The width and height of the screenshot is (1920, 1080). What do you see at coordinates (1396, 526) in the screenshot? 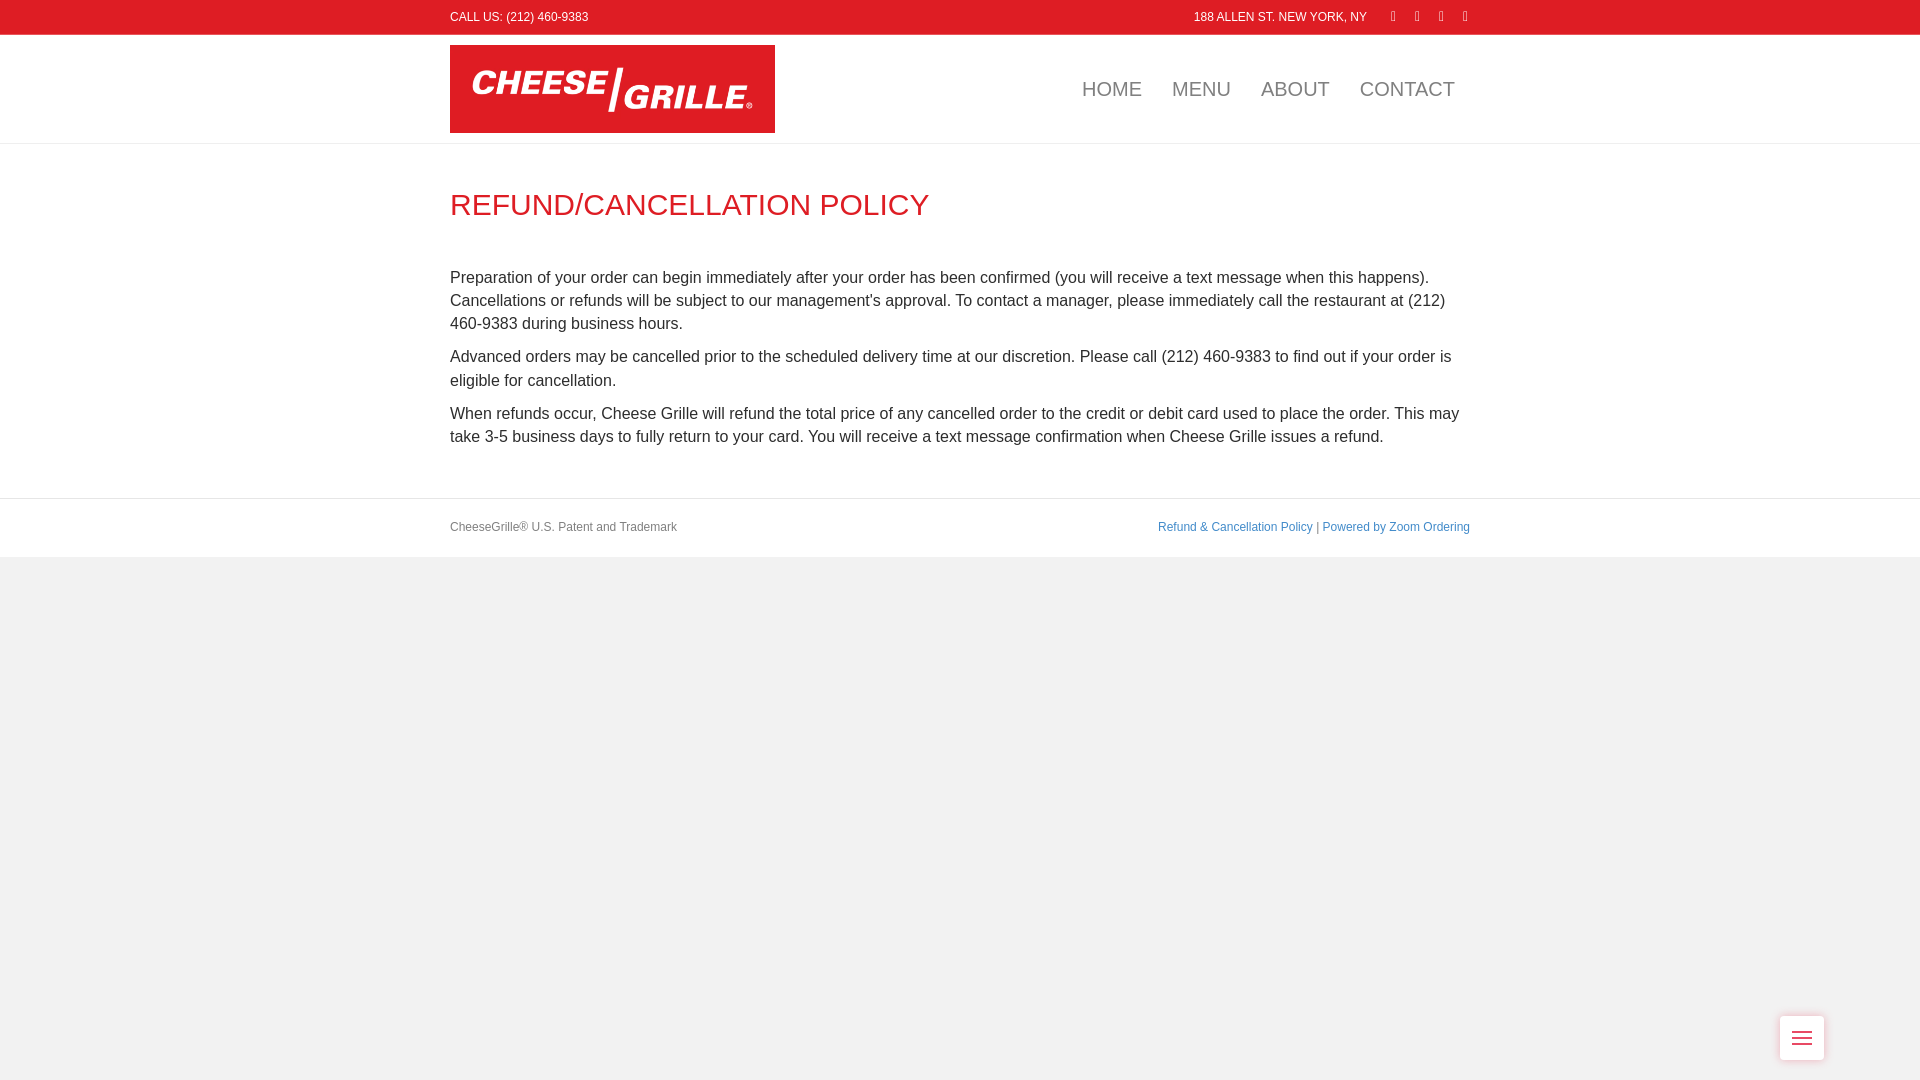
I see `Powered by Zoom Ordering` at bounding box center [1396, 526].